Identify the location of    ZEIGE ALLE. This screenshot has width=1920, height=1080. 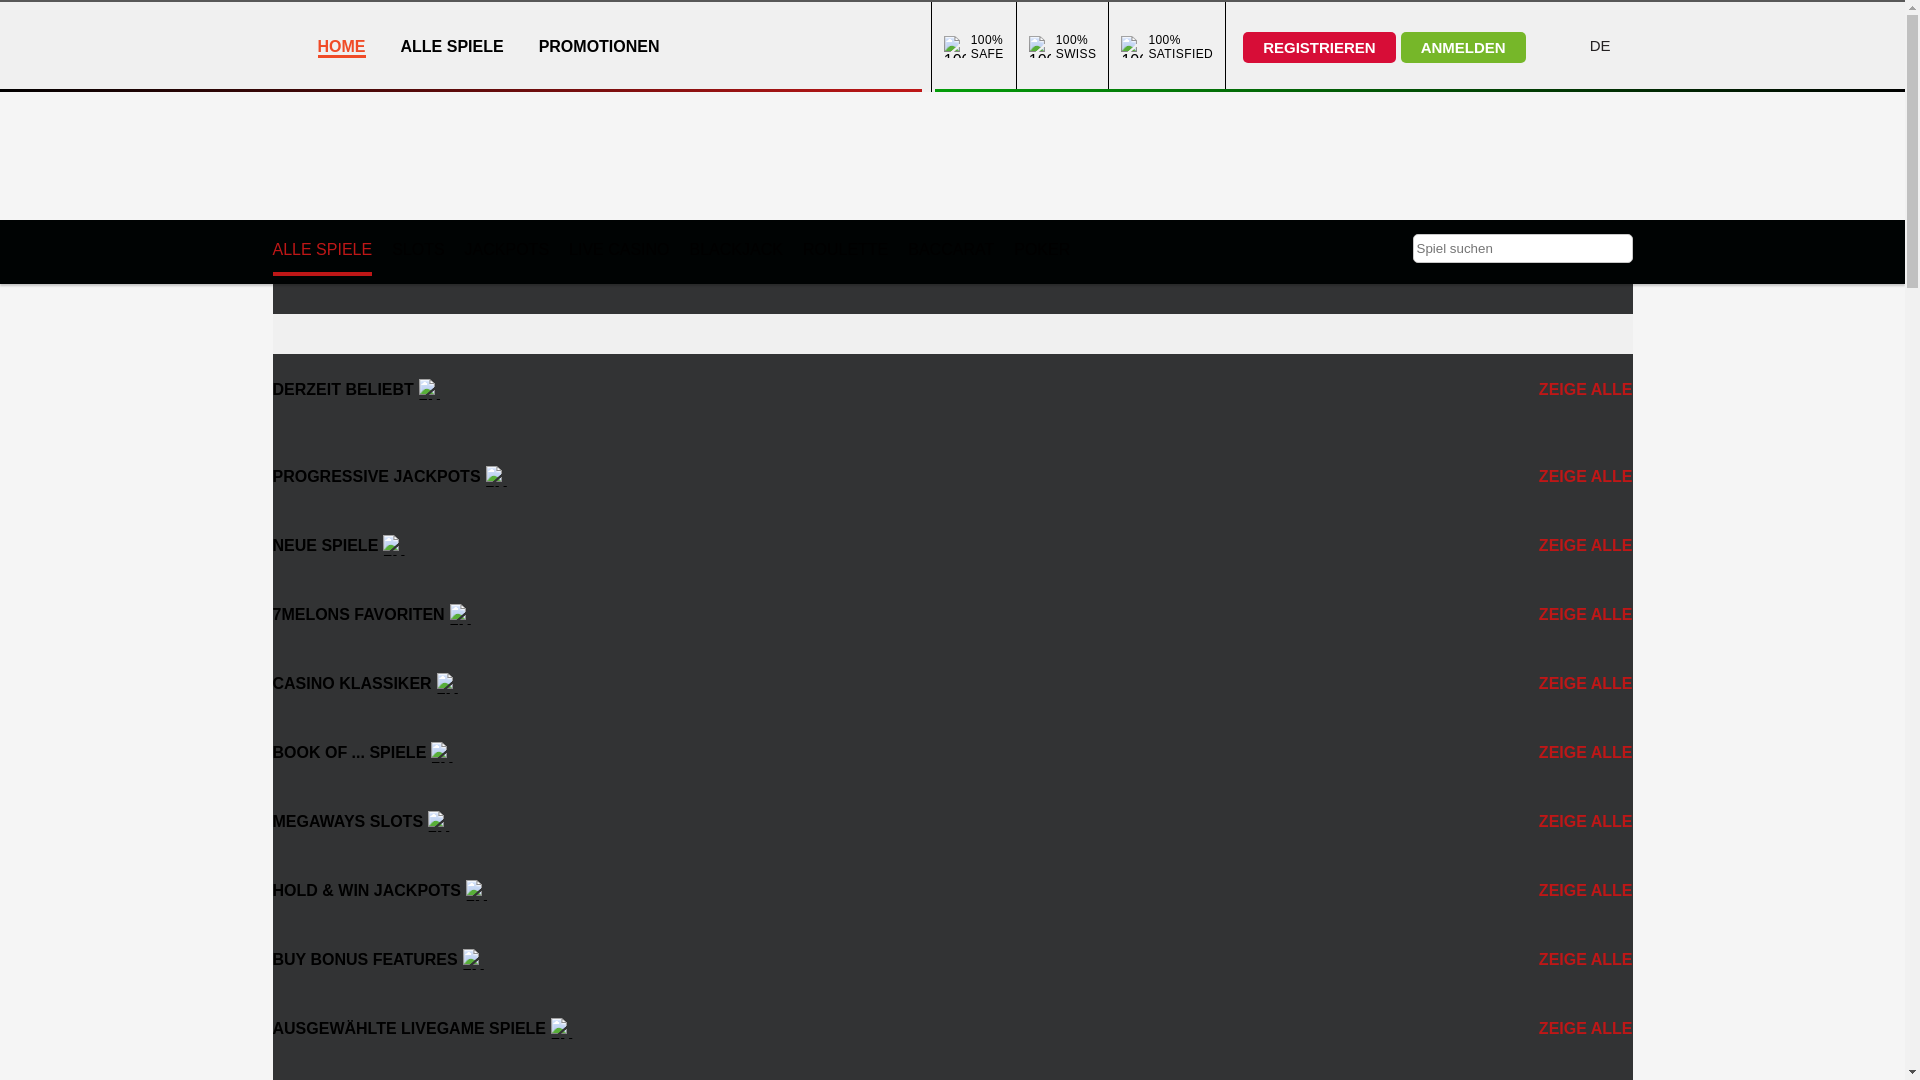
(1580, 1028).